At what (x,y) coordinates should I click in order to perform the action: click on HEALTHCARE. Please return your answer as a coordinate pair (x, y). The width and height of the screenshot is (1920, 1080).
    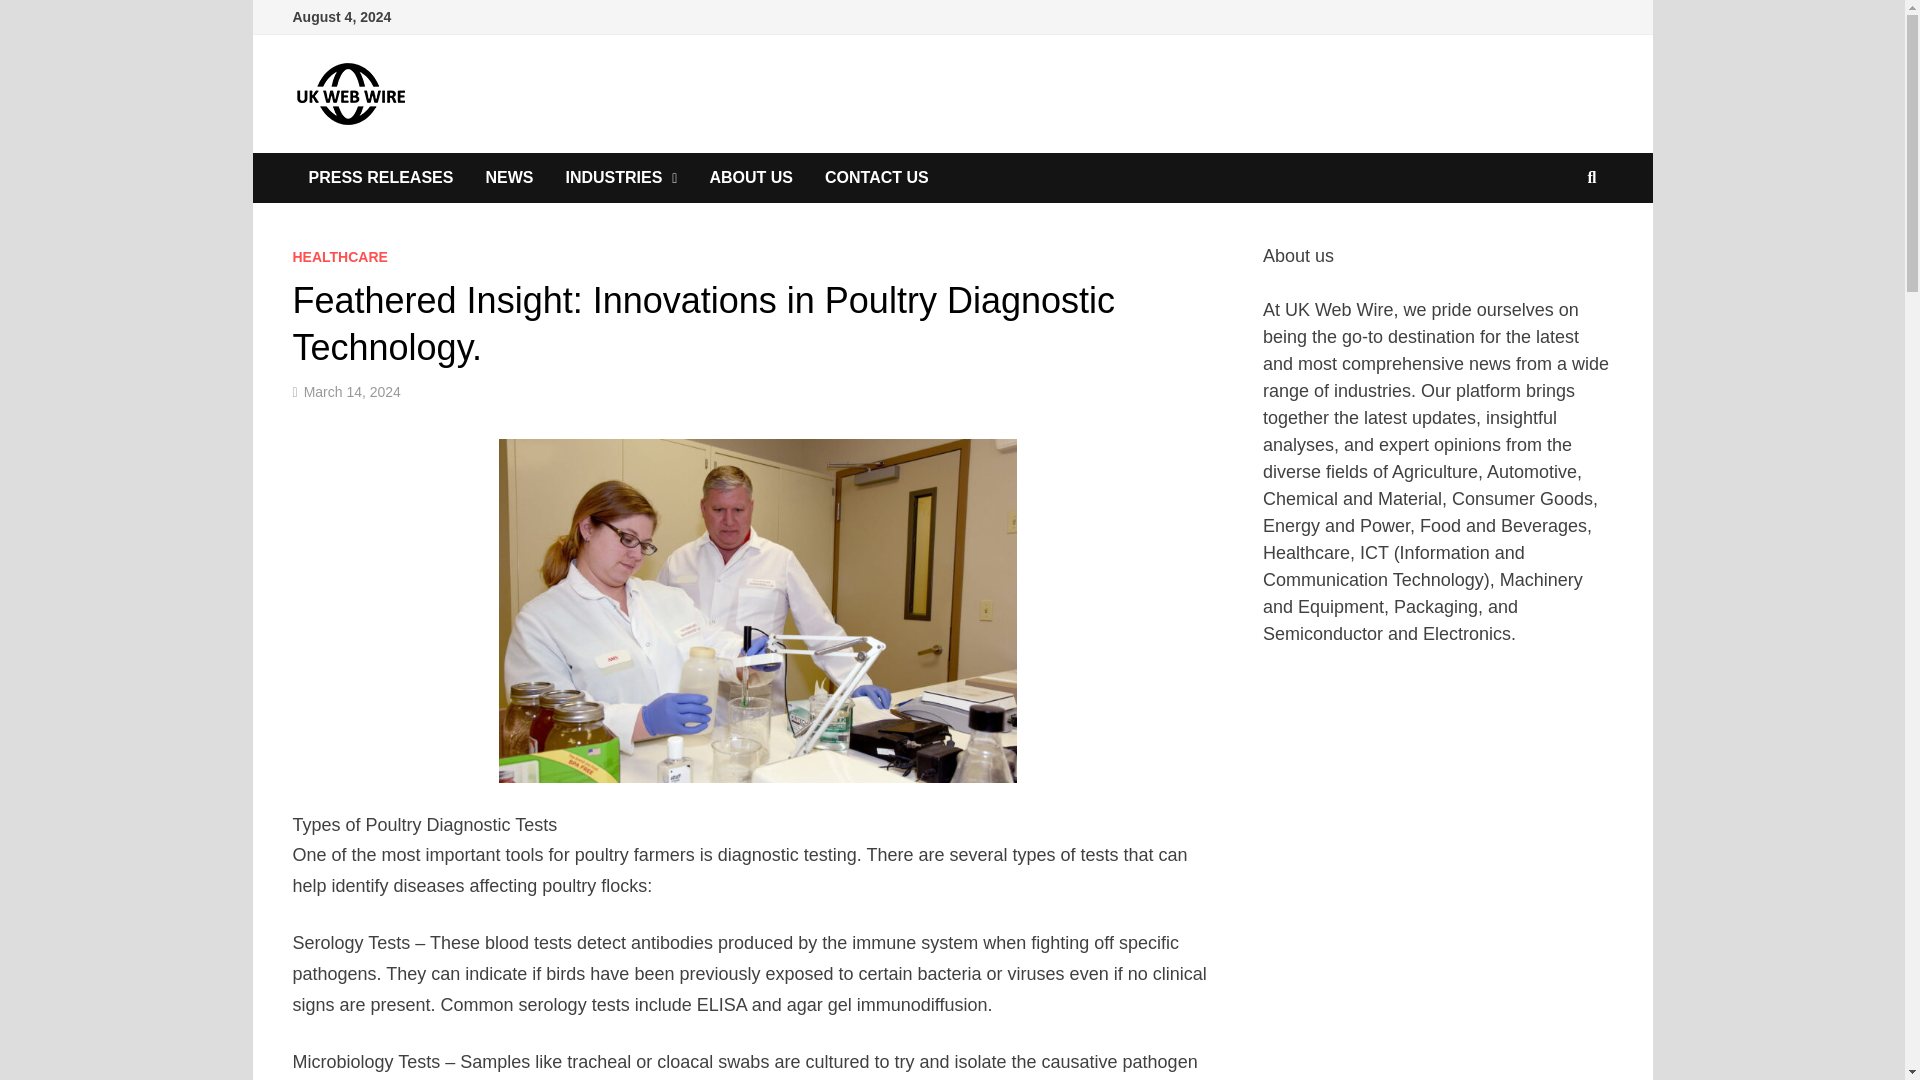
    Looking at the image, I should click on (339, 256).